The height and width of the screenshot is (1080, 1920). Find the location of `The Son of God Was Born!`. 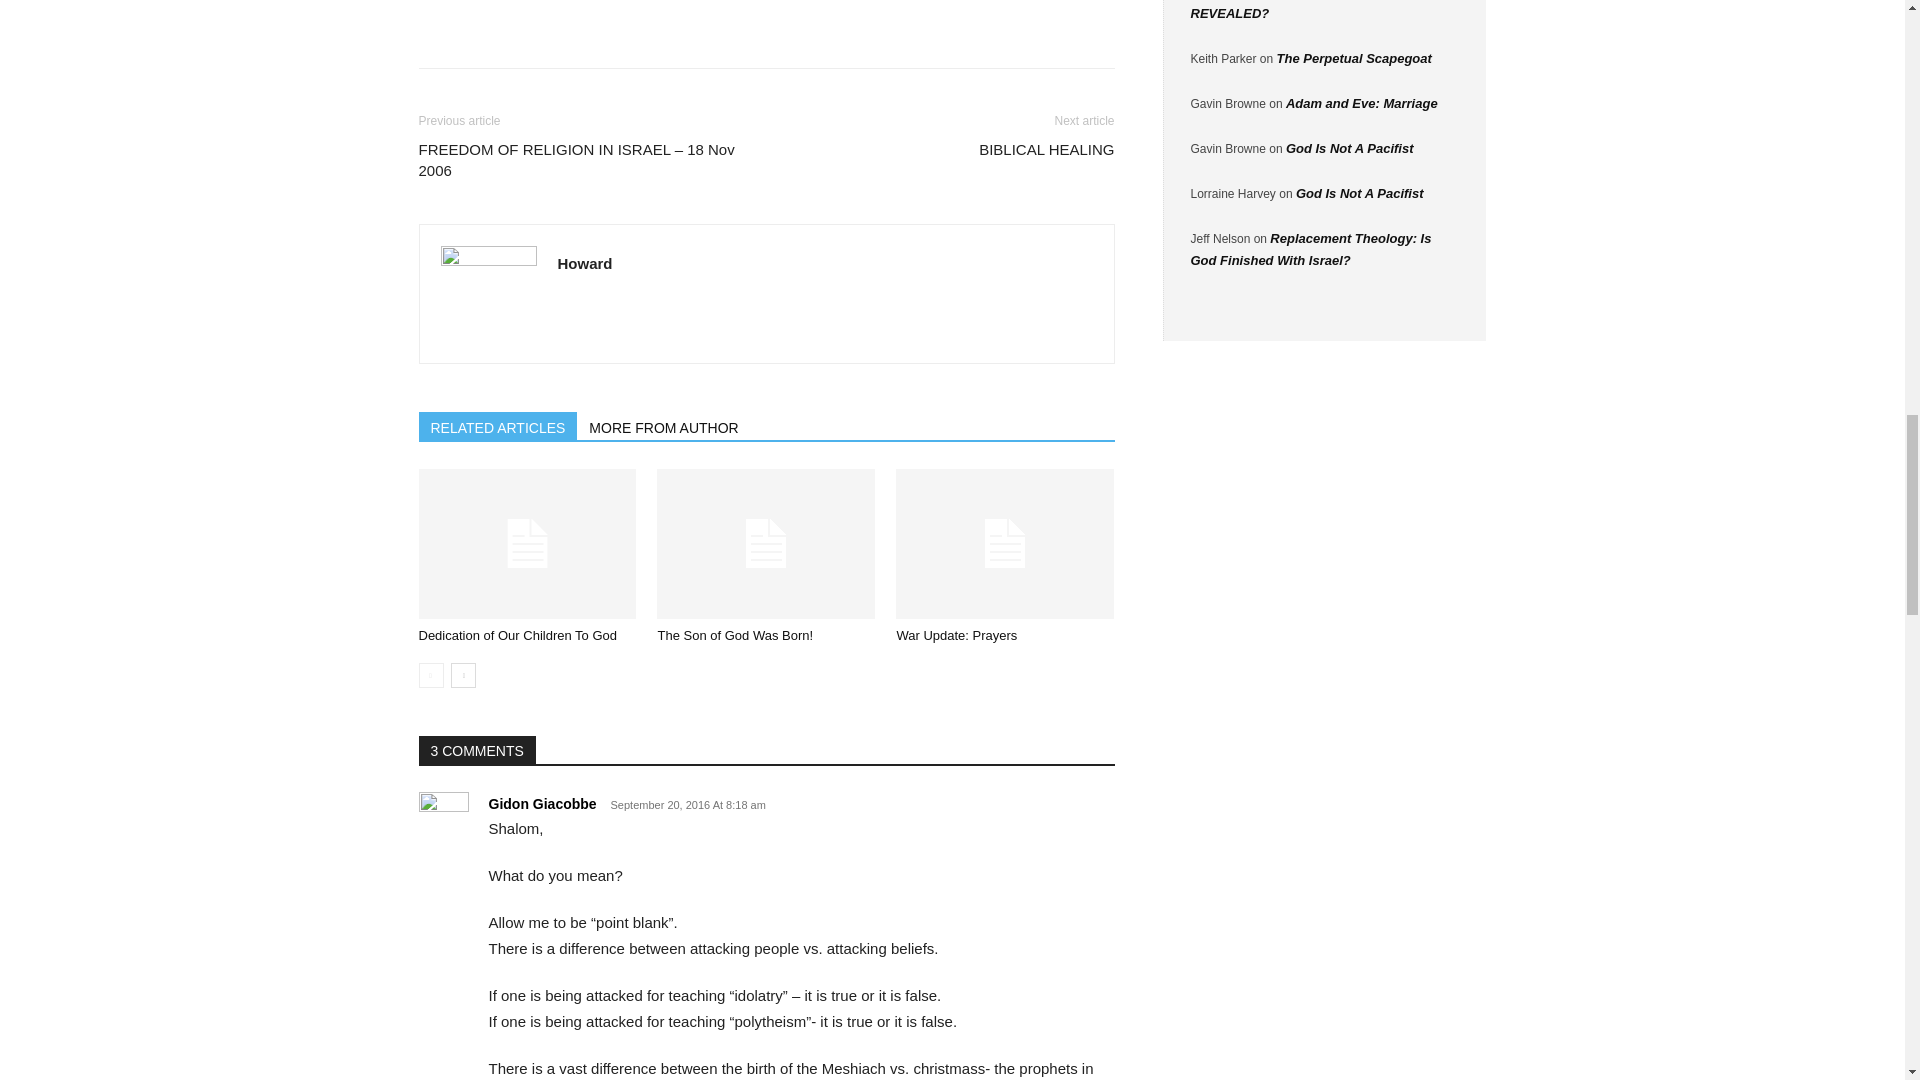

The Son of God Was Born! is located at coordinates (766, 543).